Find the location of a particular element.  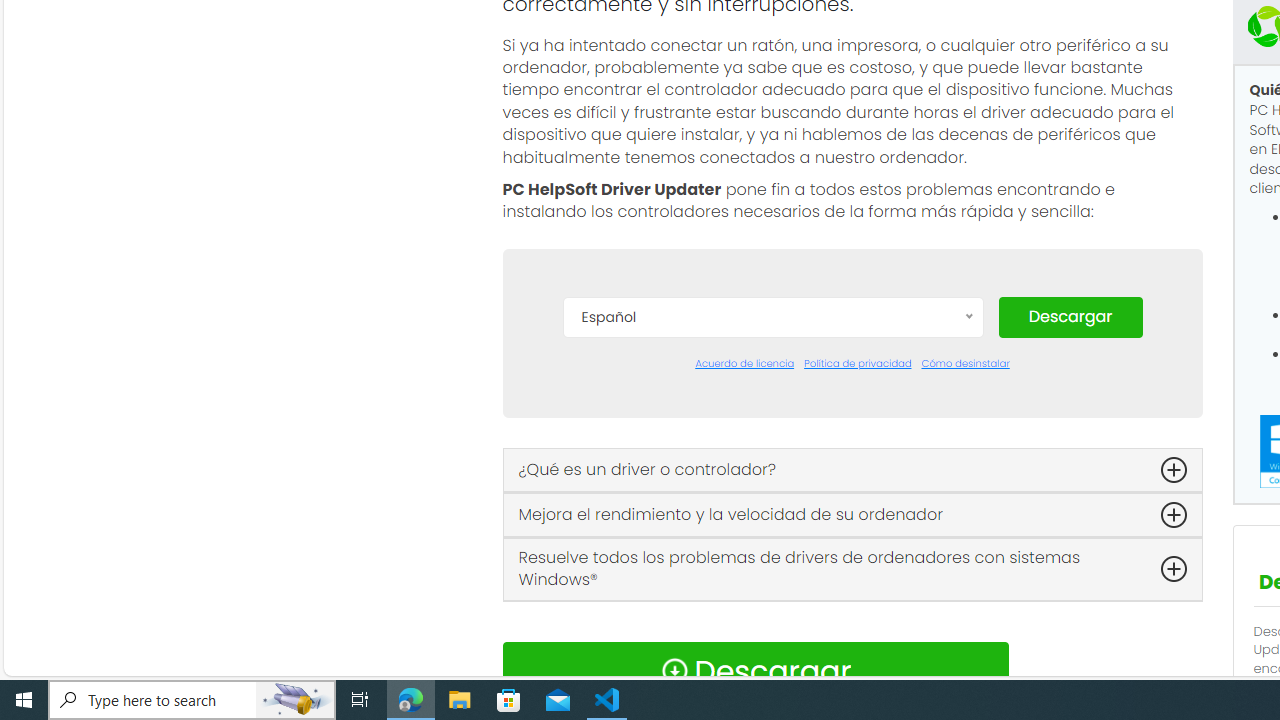

Deutsch is located at coordinates (772, 472).